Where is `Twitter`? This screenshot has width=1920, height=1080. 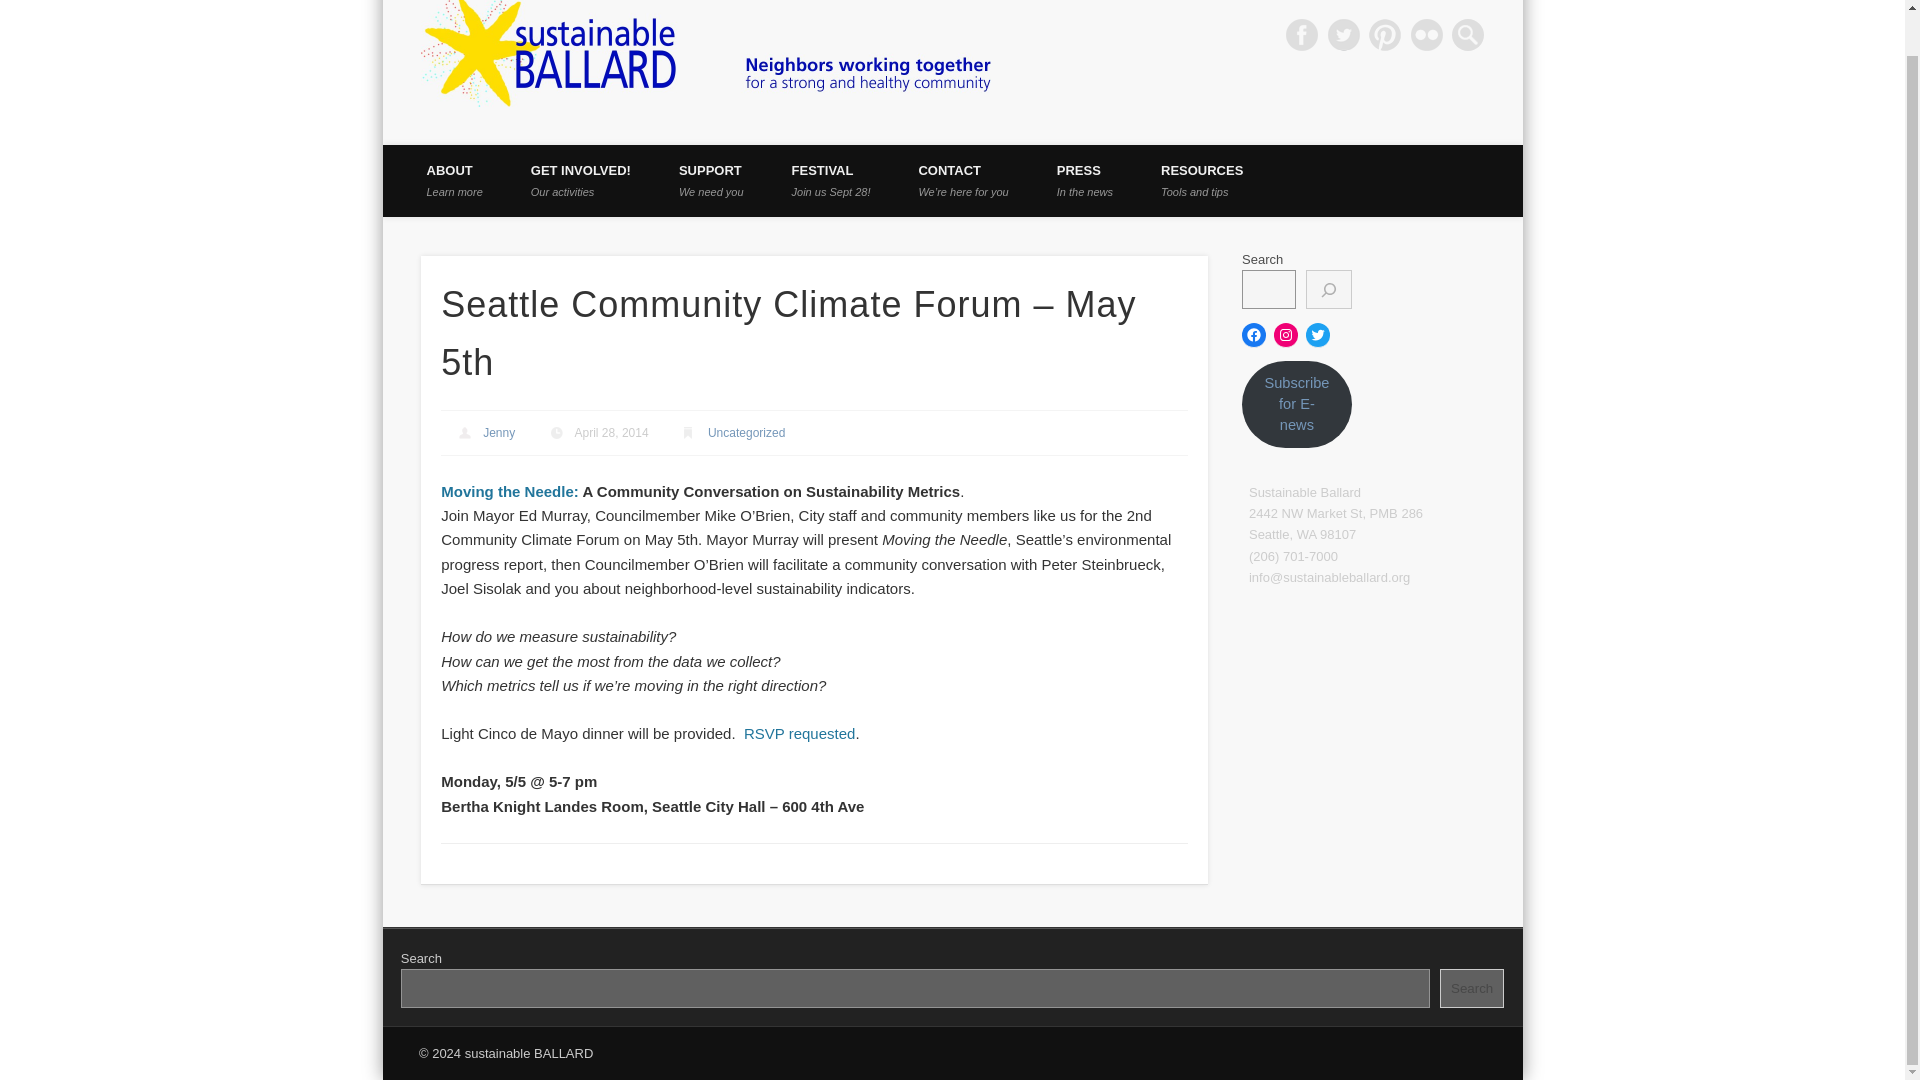 Twitter is located at coordinates (1084, 180).